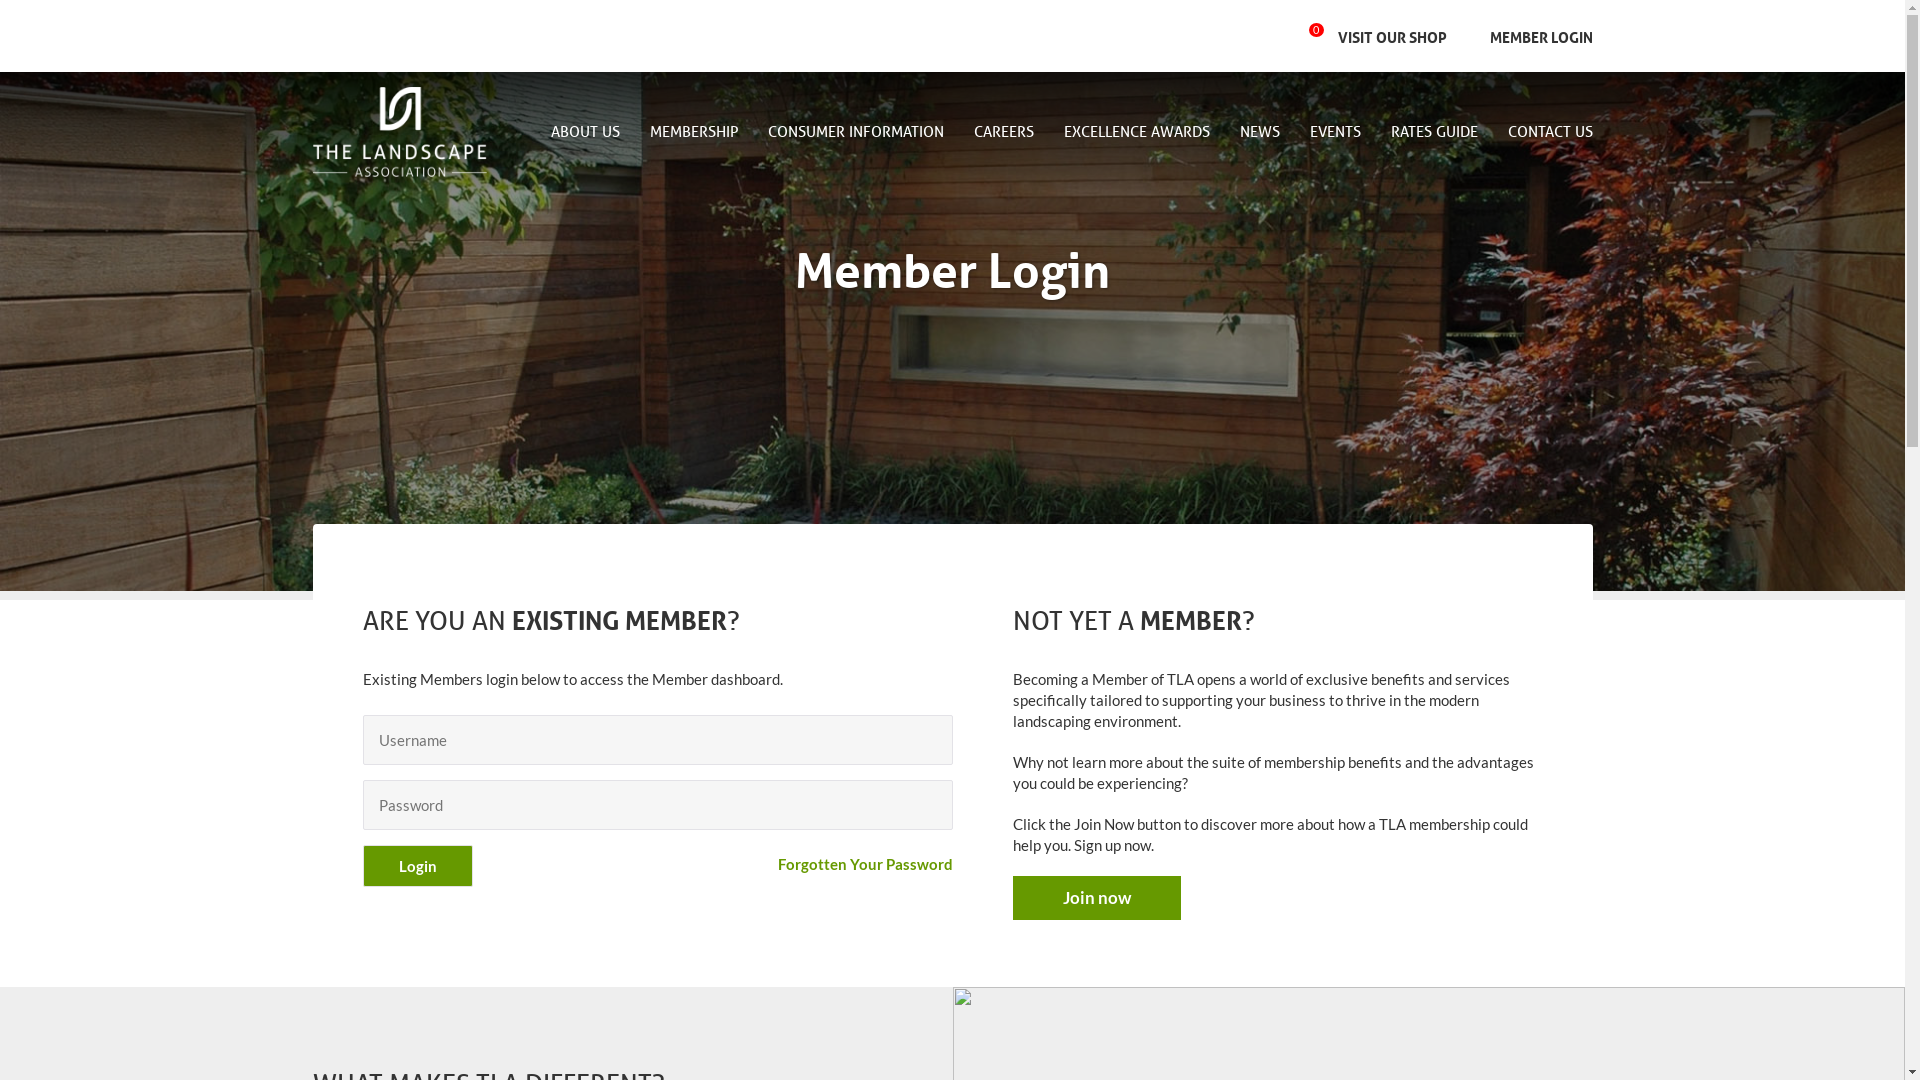 The height and width of the screenshot is (1080, 1920). Describe the element at coordinates (856, 134) in the screenshot. I see `CONSUMER INFORMATION` at that location.